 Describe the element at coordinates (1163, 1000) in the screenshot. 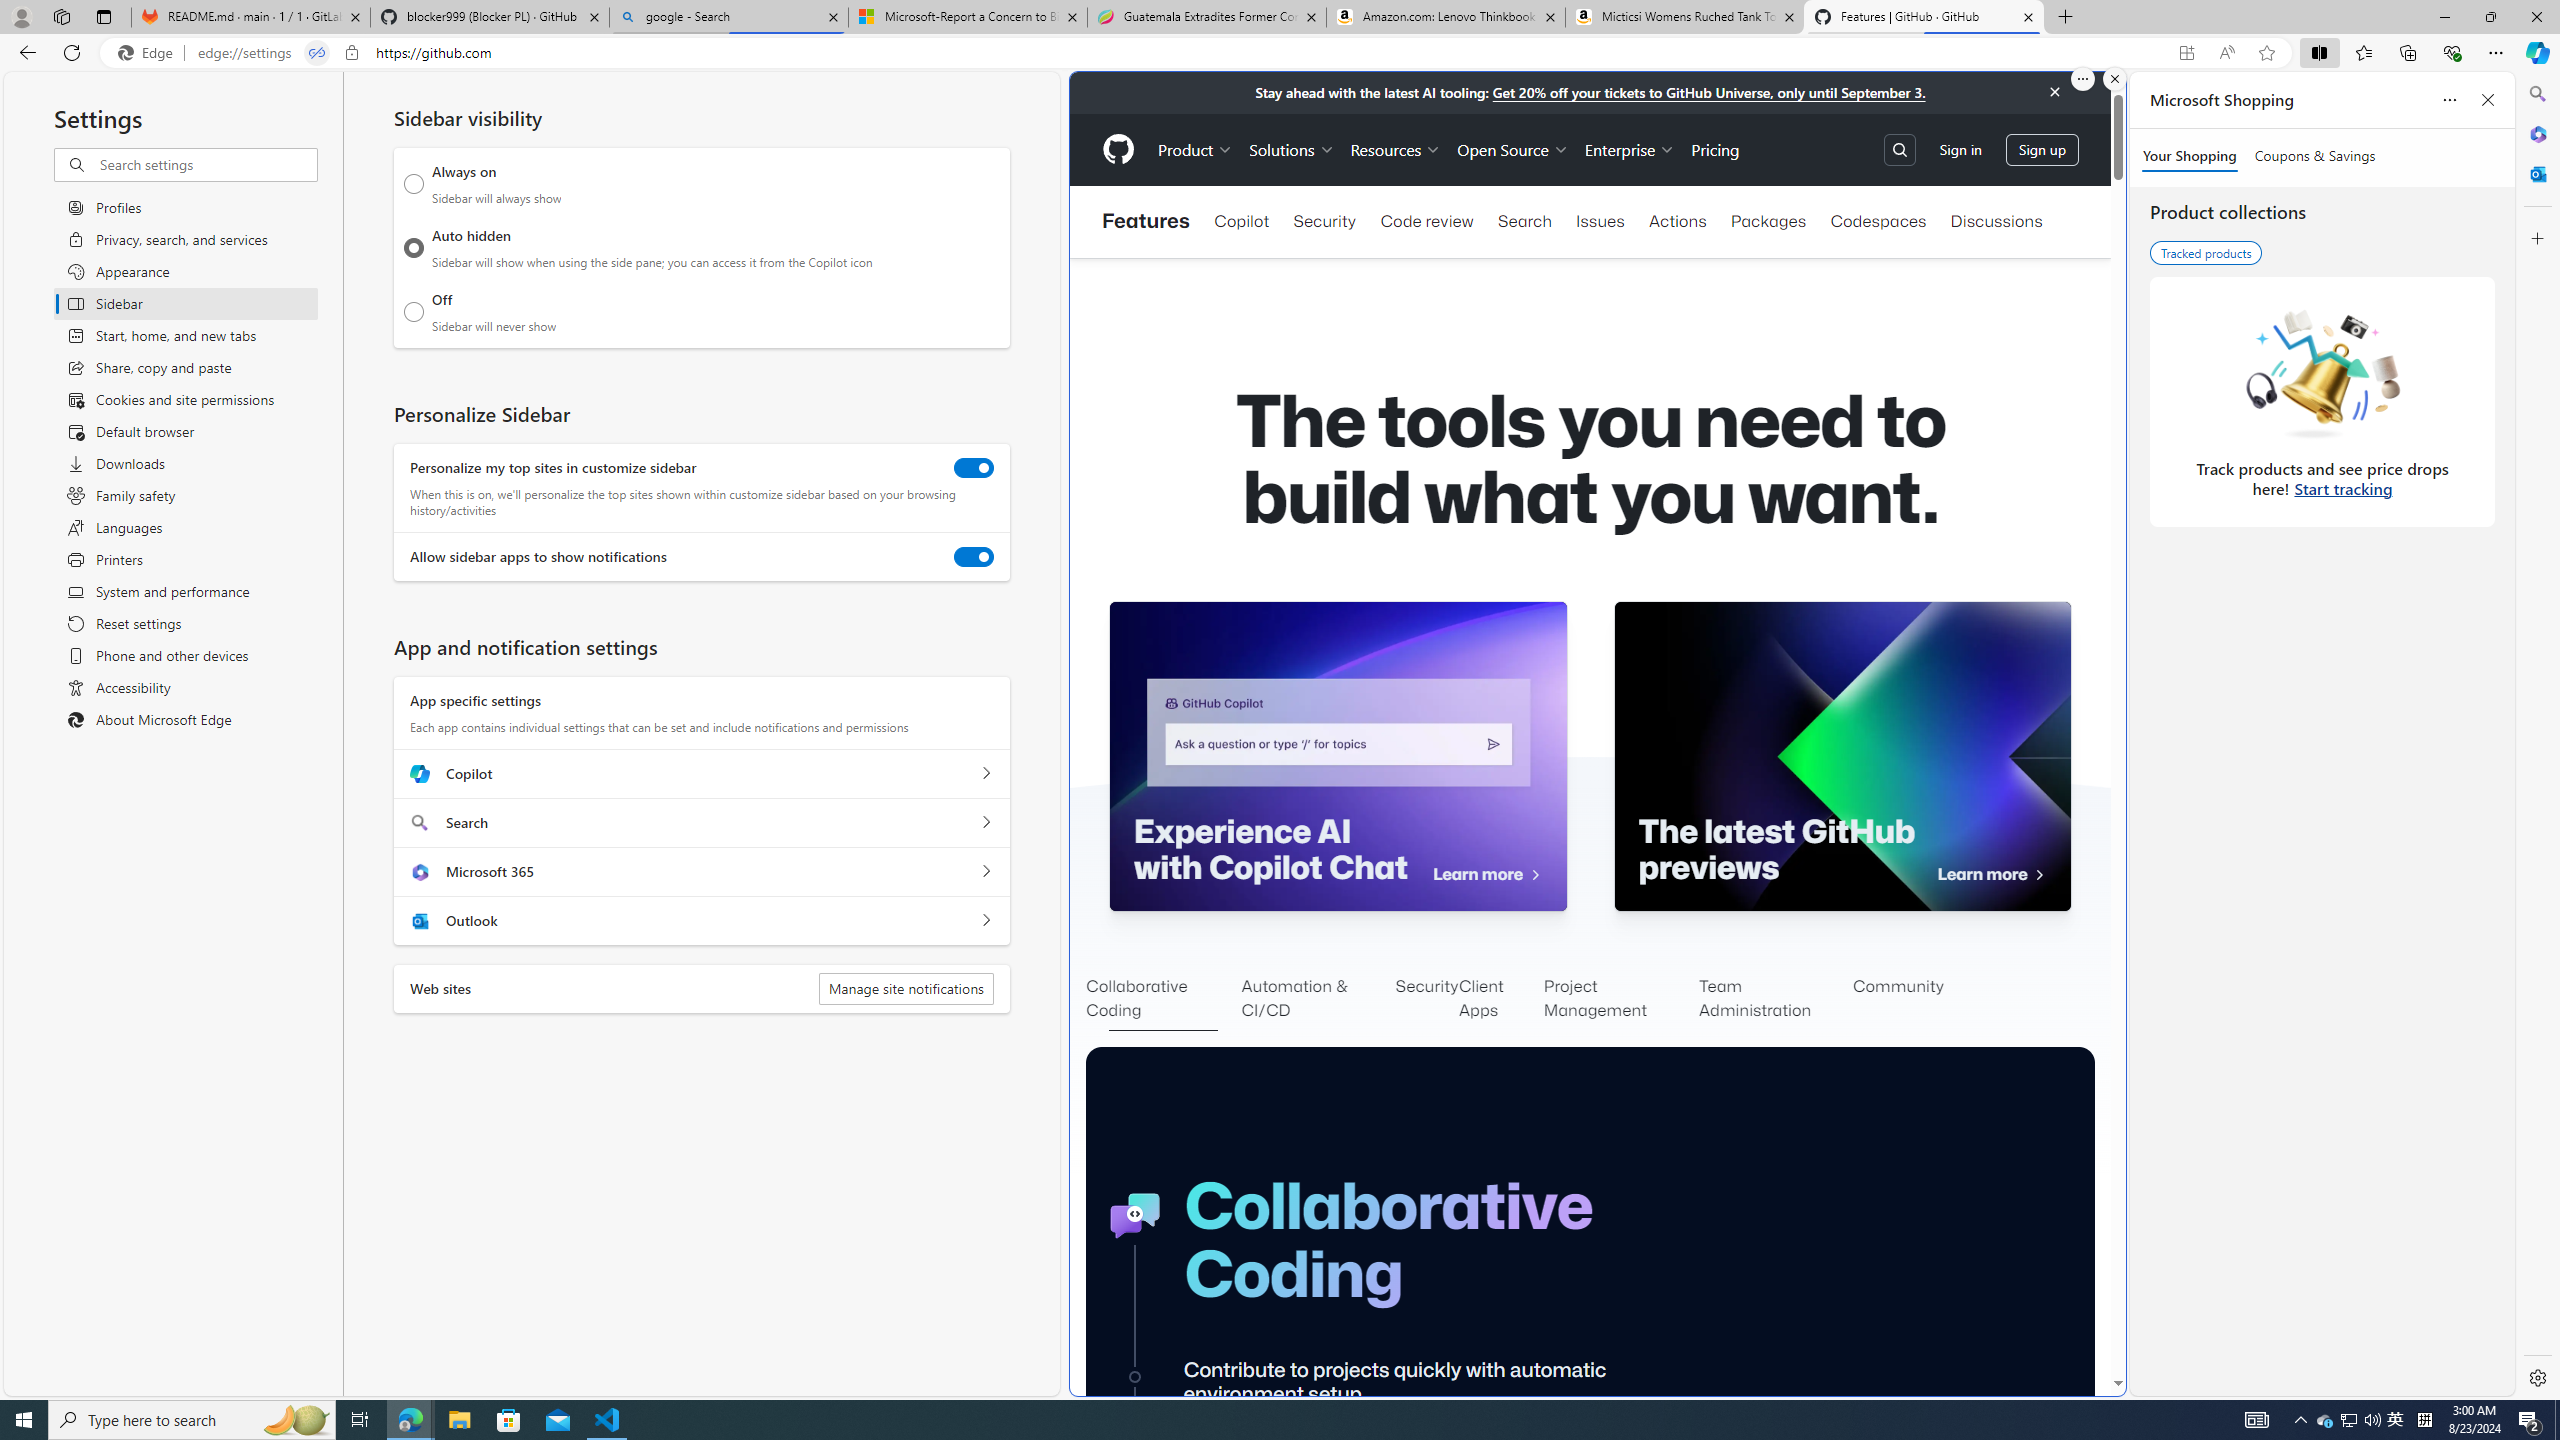

I see `Collaborative Coding` at that location.